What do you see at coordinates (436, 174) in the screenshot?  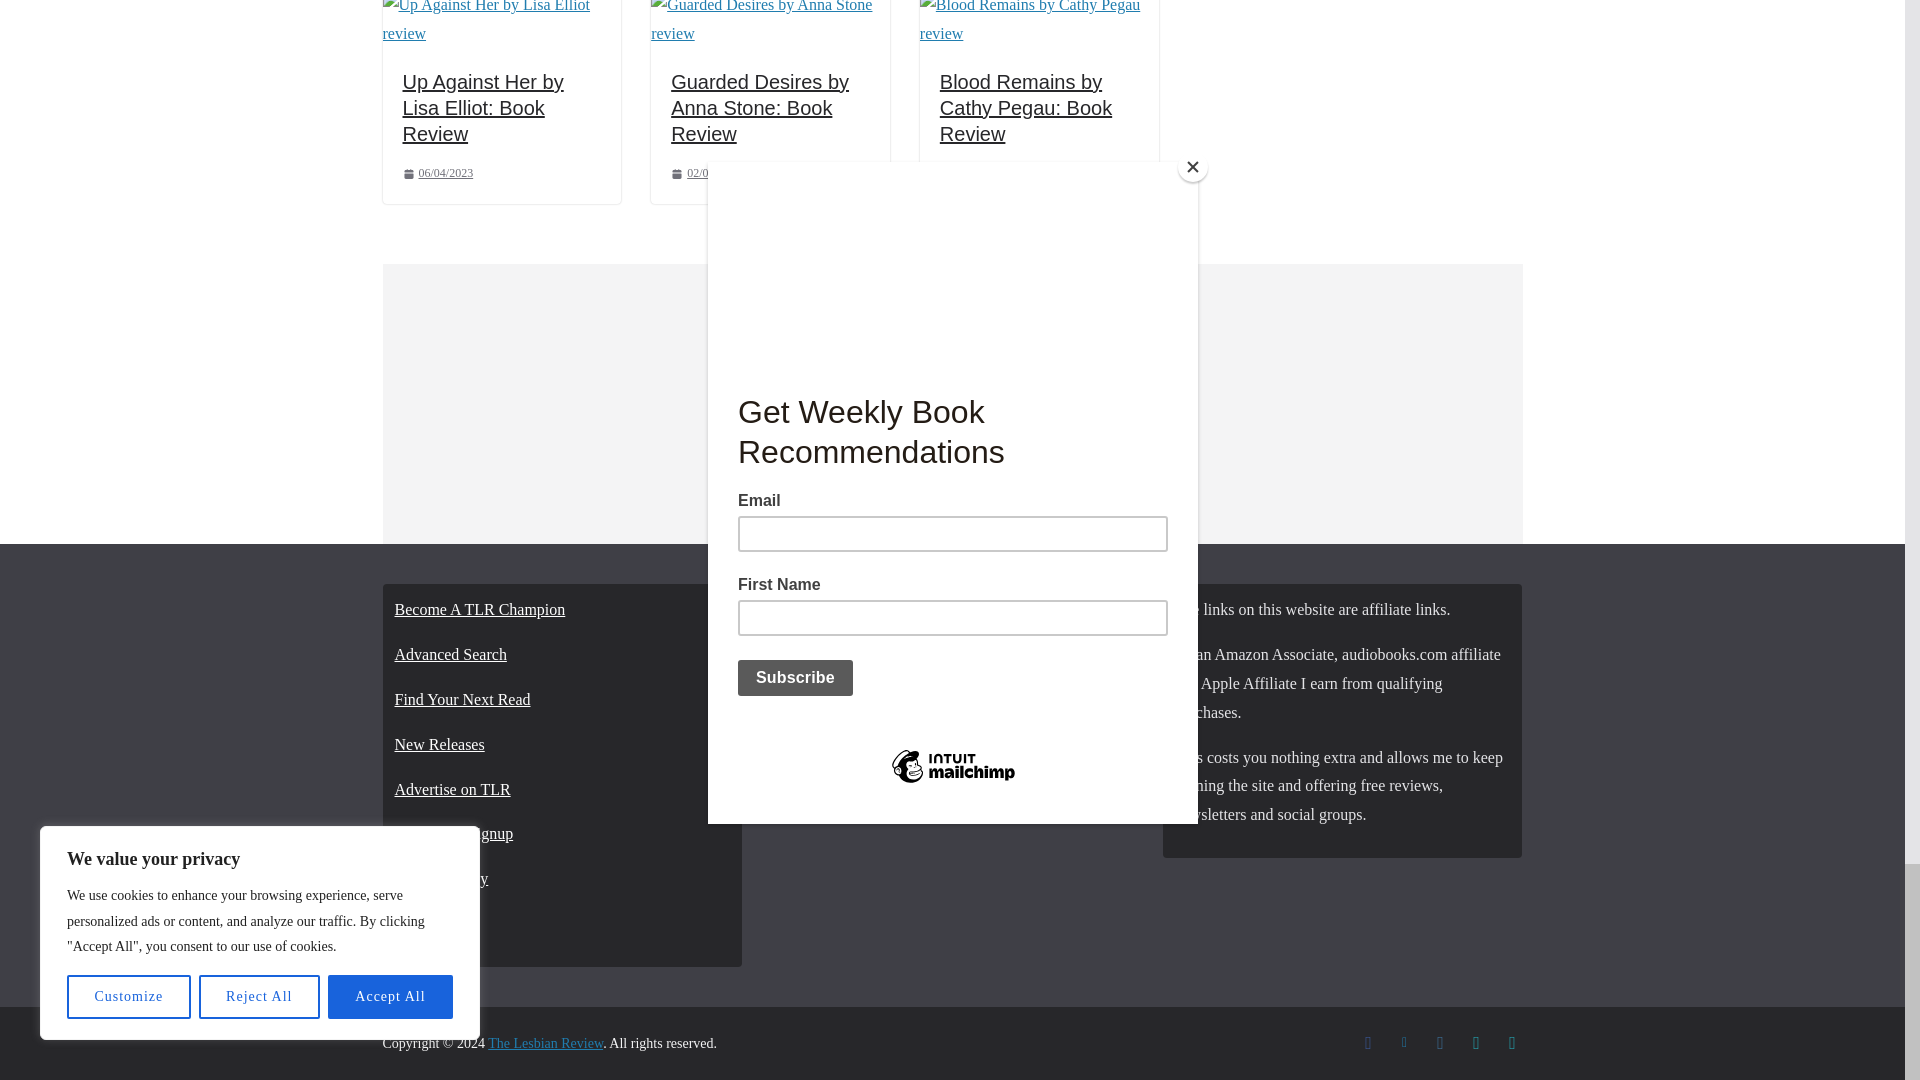 I see `12:00 am` at bounding box center [436, 174].